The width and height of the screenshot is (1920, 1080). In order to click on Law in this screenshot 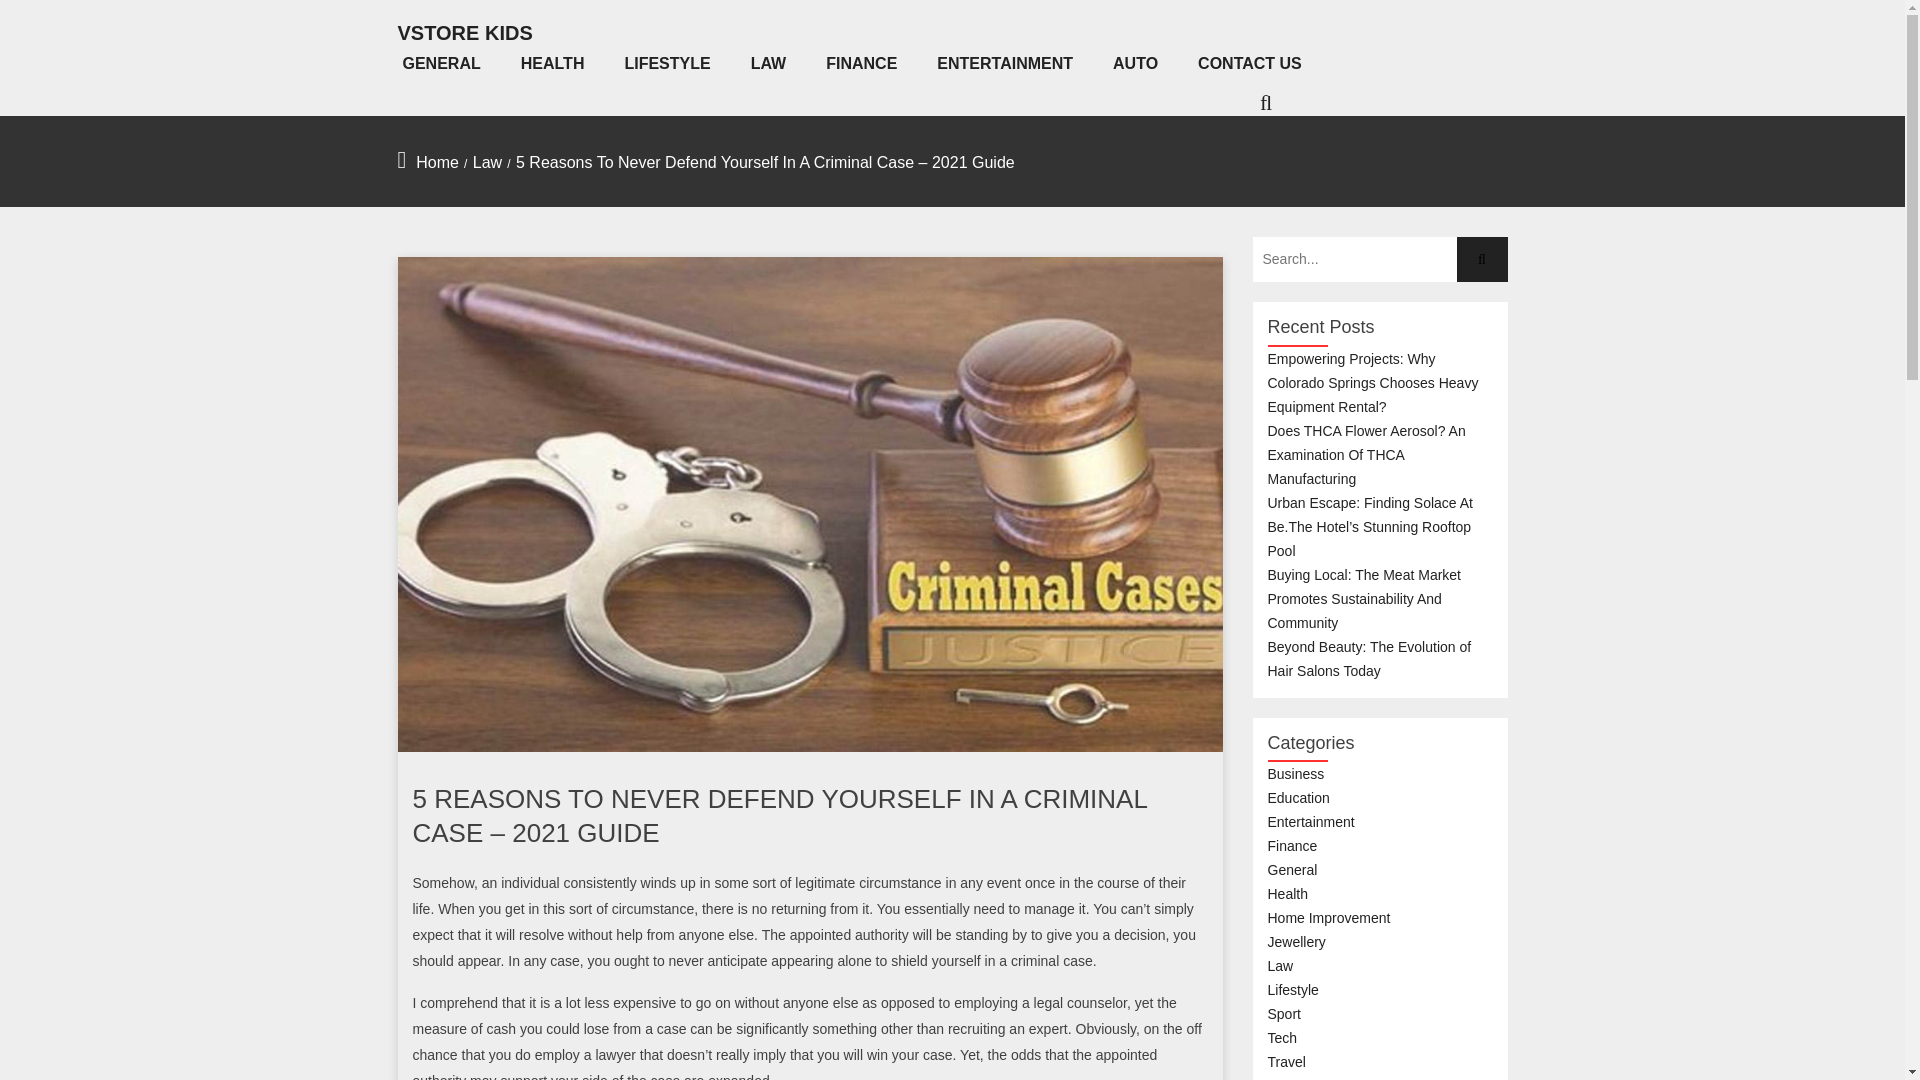, I will do `click(486, 162)`.